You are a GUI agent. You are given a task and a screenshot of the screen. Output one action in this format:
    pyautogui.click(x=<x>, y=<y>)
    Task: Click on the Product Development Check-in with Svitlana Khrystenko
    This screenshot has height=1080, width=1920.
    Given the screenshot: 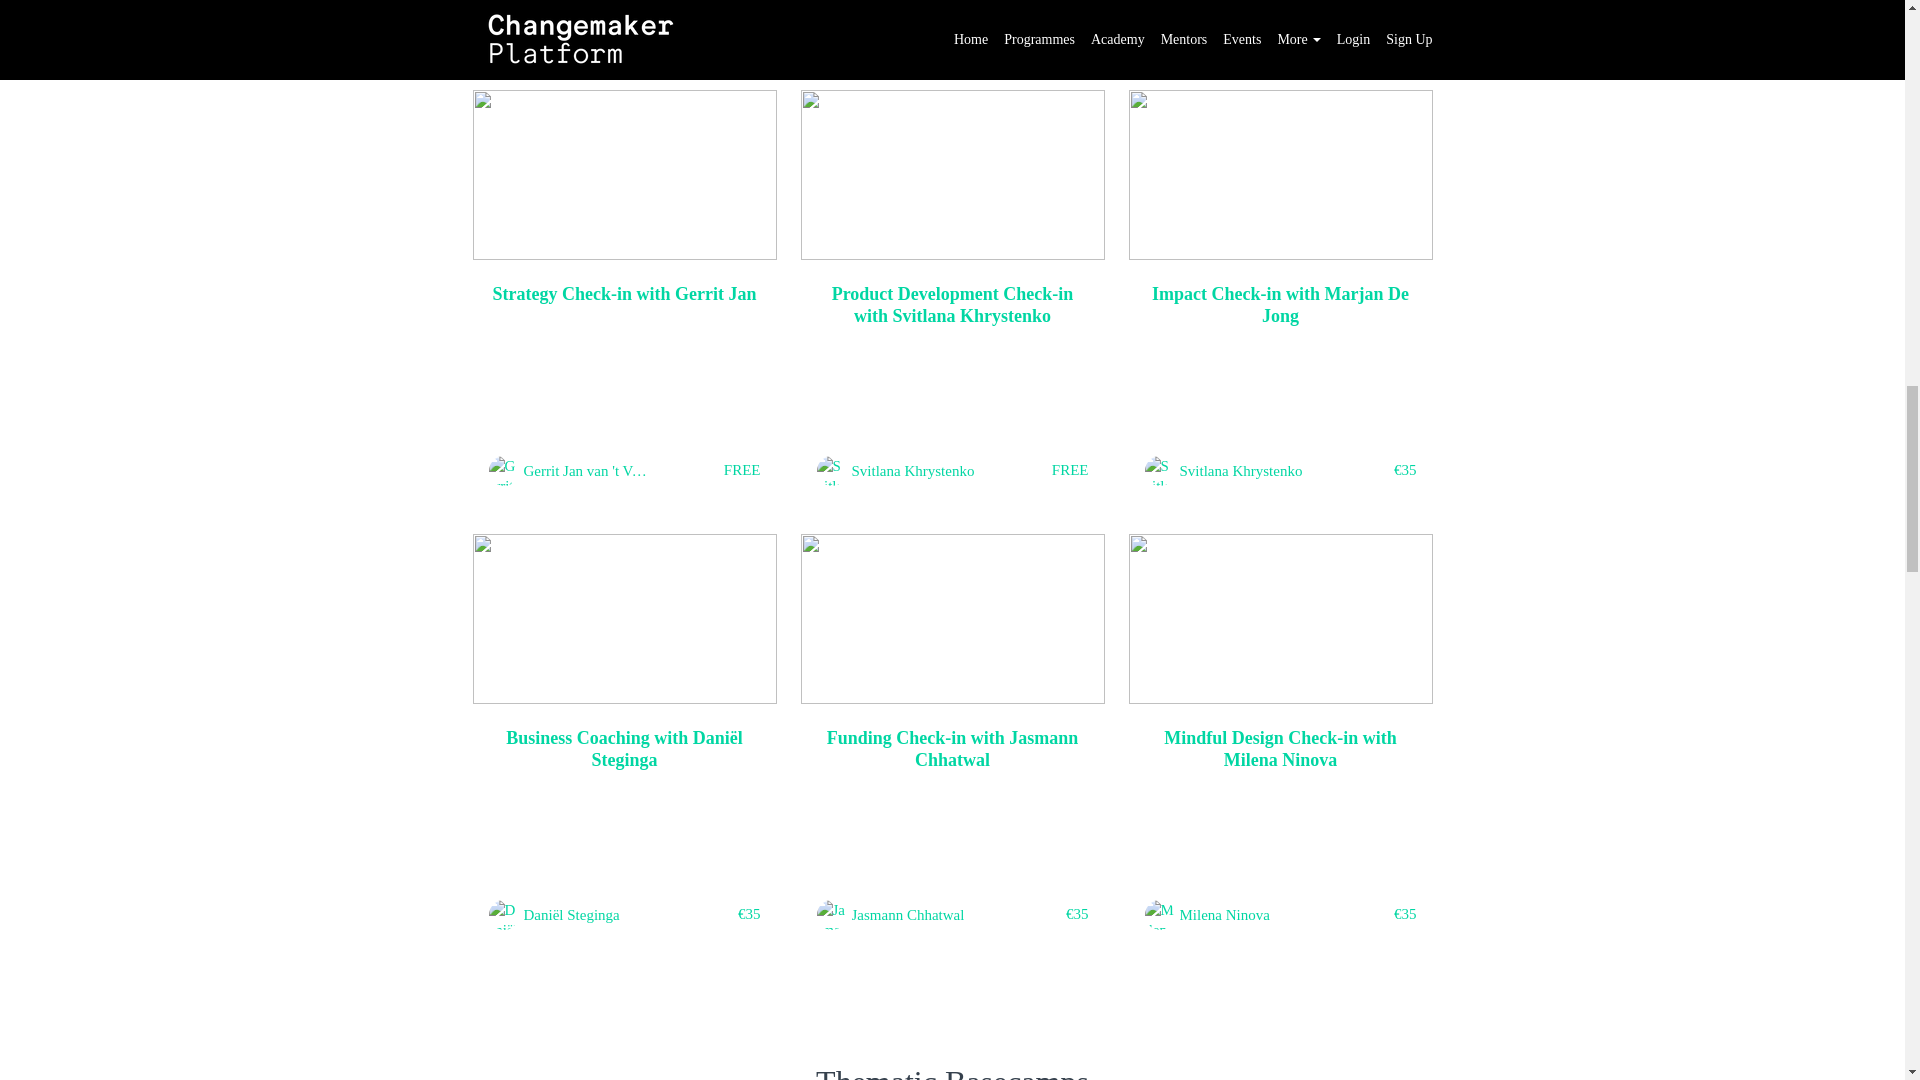 What is the action you would take?
    pyautogui.click(x=952, y=306)
    